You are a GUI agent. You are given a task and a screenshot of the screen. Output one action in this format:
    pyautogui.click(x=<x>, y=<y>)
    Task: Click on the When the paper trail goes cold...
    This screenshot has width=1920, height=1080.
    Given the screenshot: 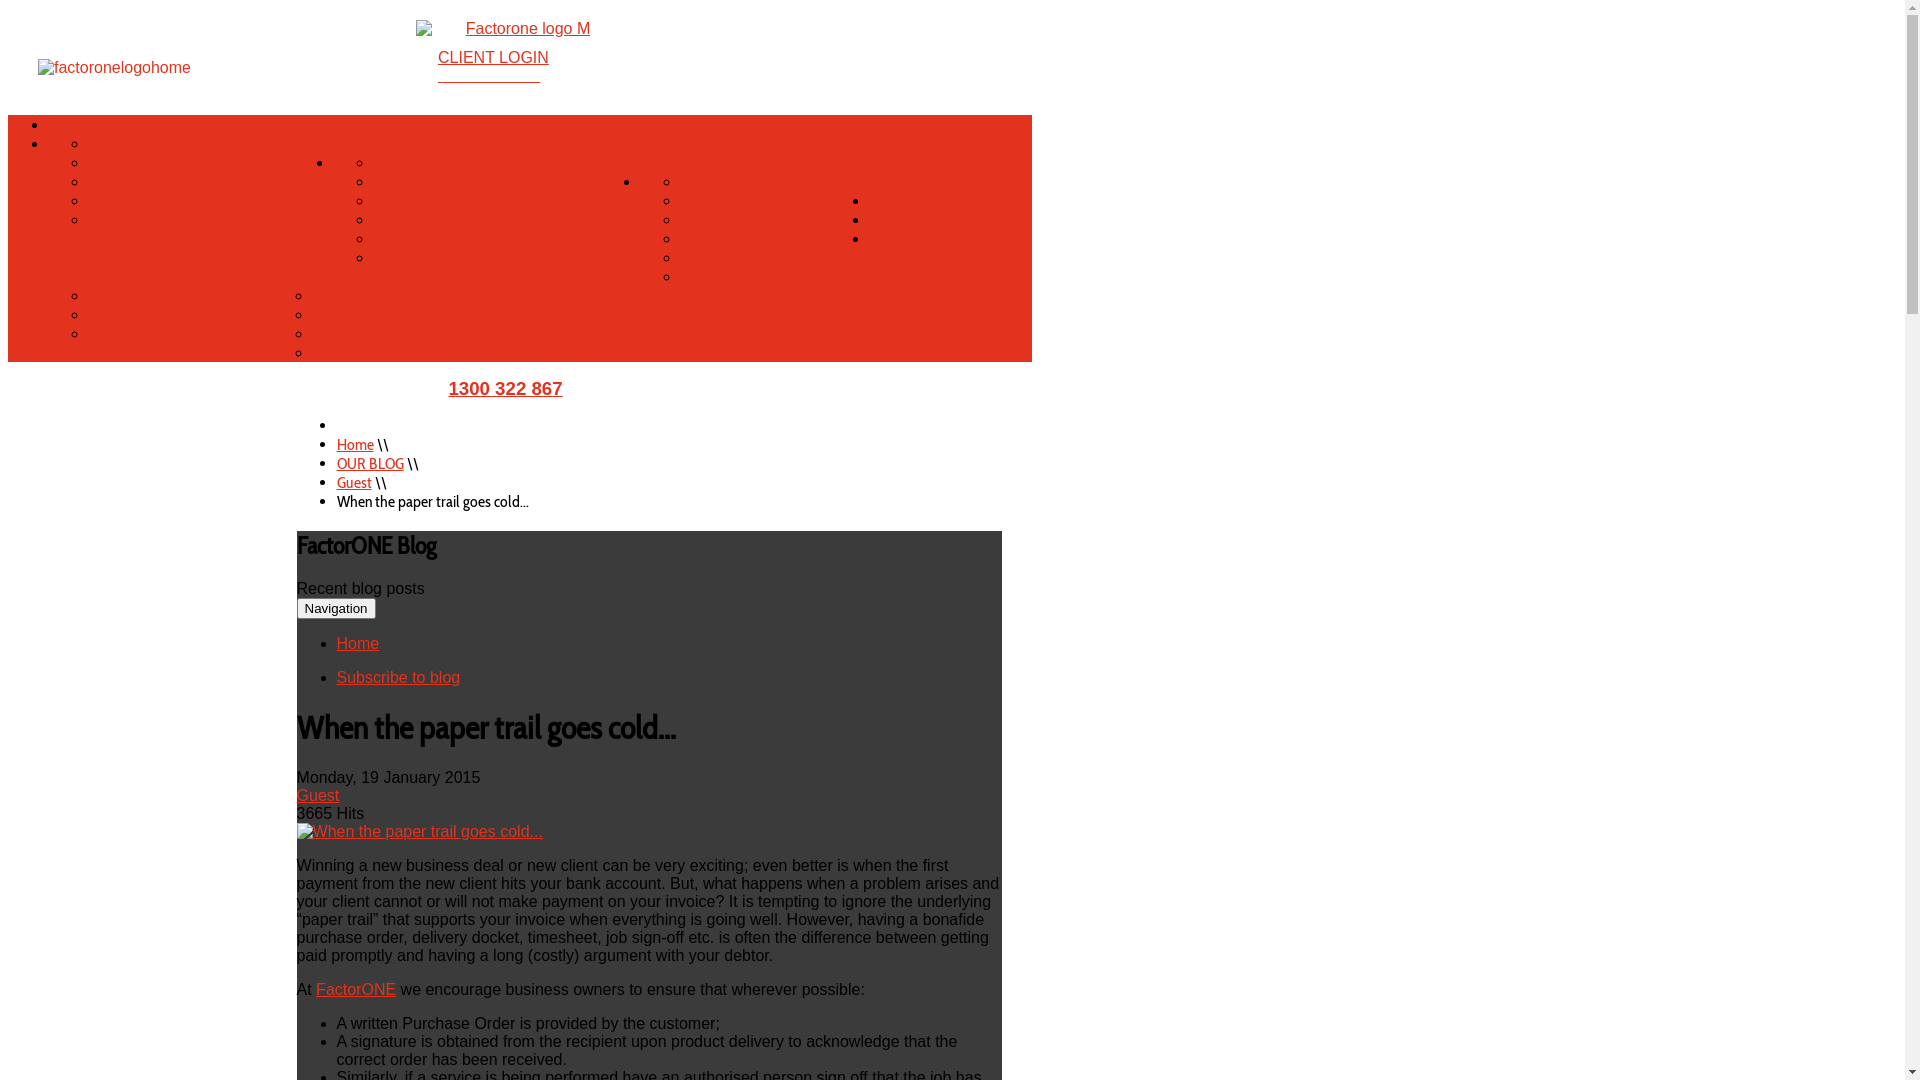 What is the action you would take?
    pyautogui.click(x=420, y=832)
    